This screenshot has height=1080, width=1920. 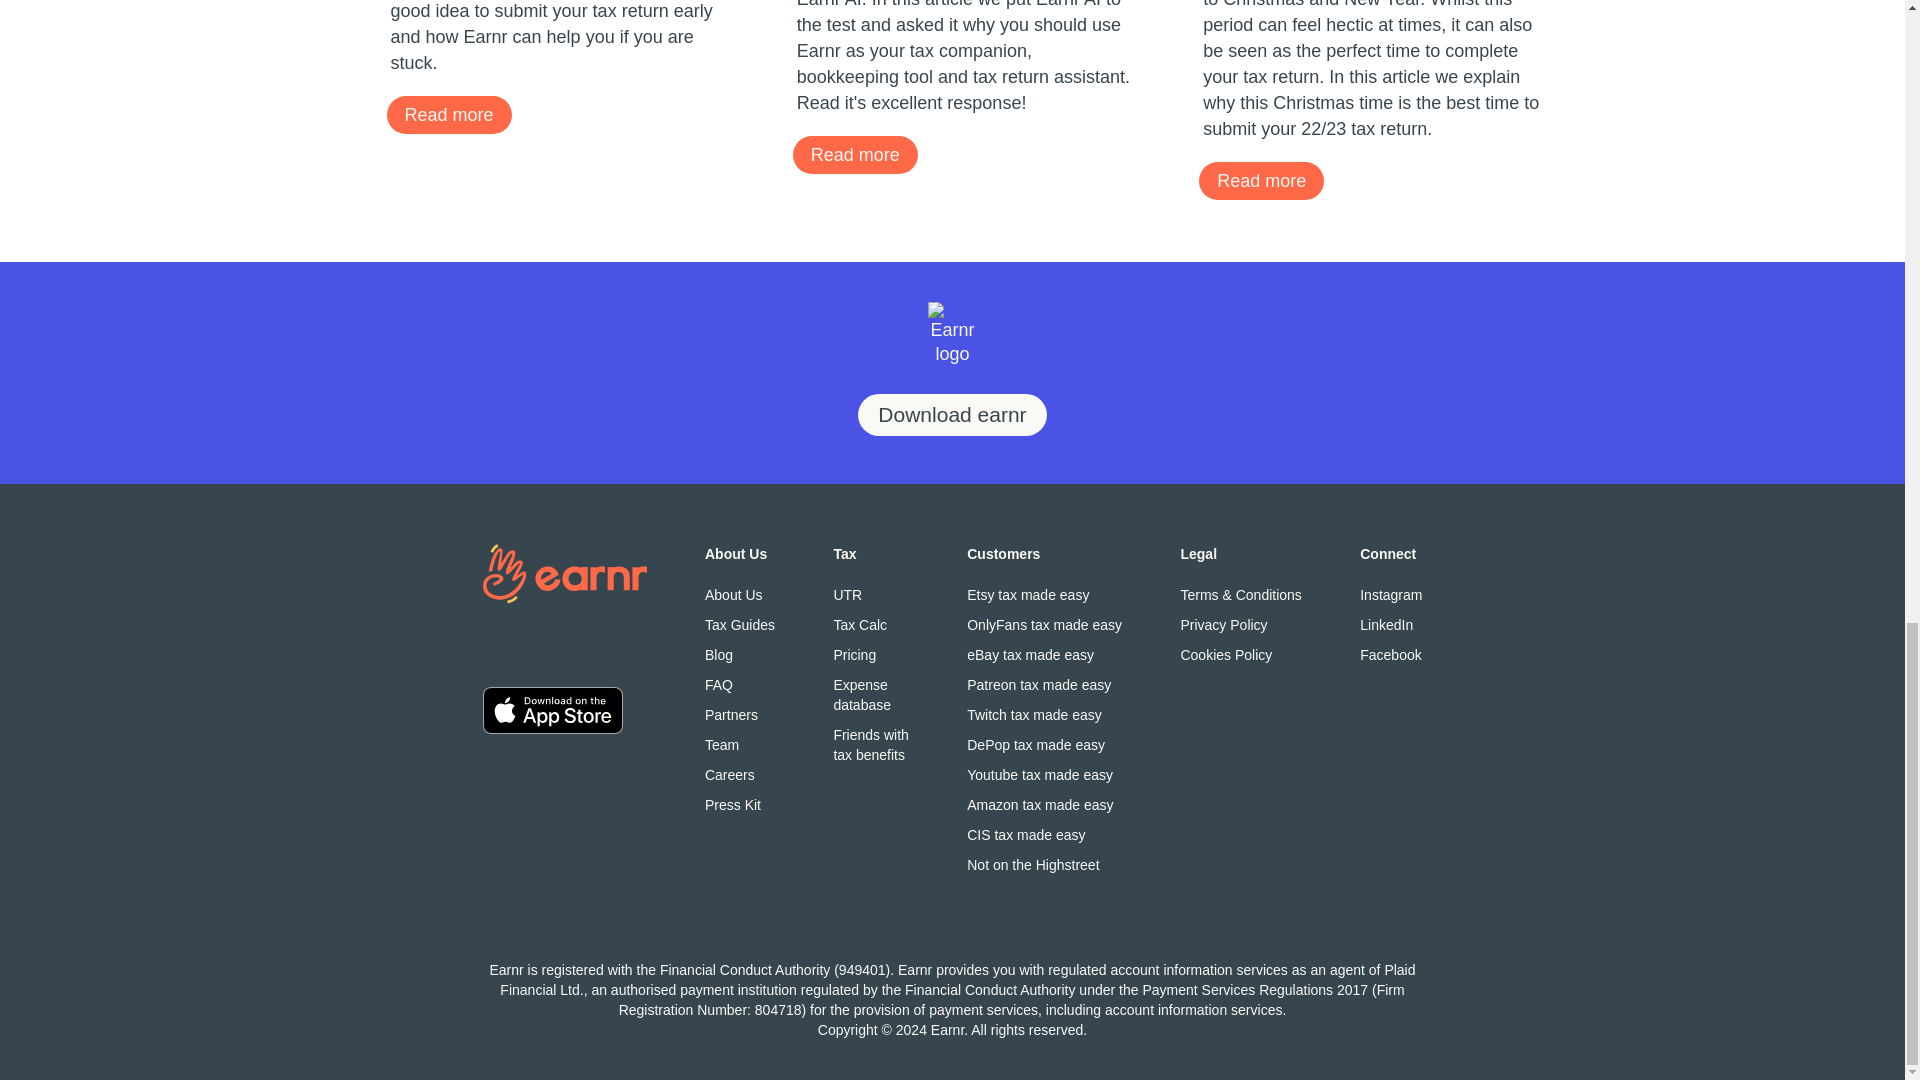 I want to click on FAQ, so click(x=740, y=685).